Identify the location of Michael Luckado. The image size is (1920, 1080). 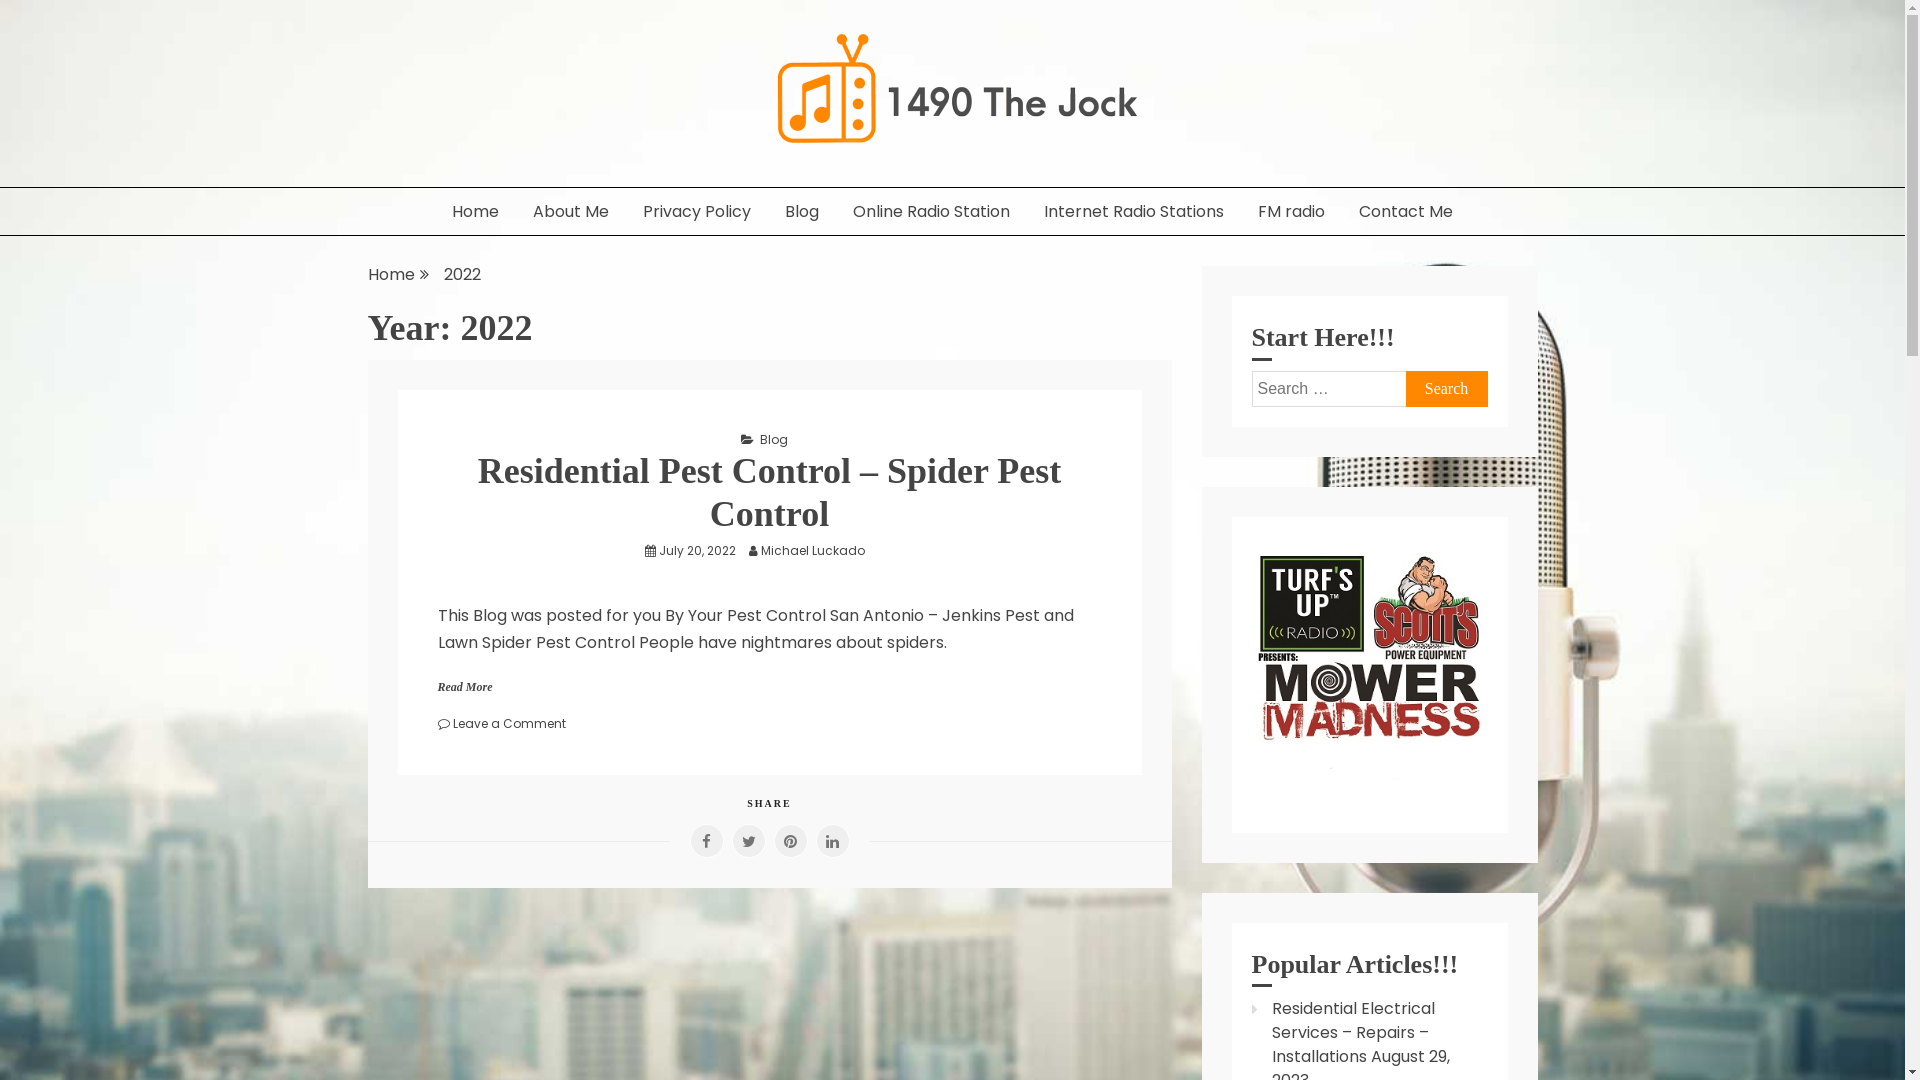
(817, 550).